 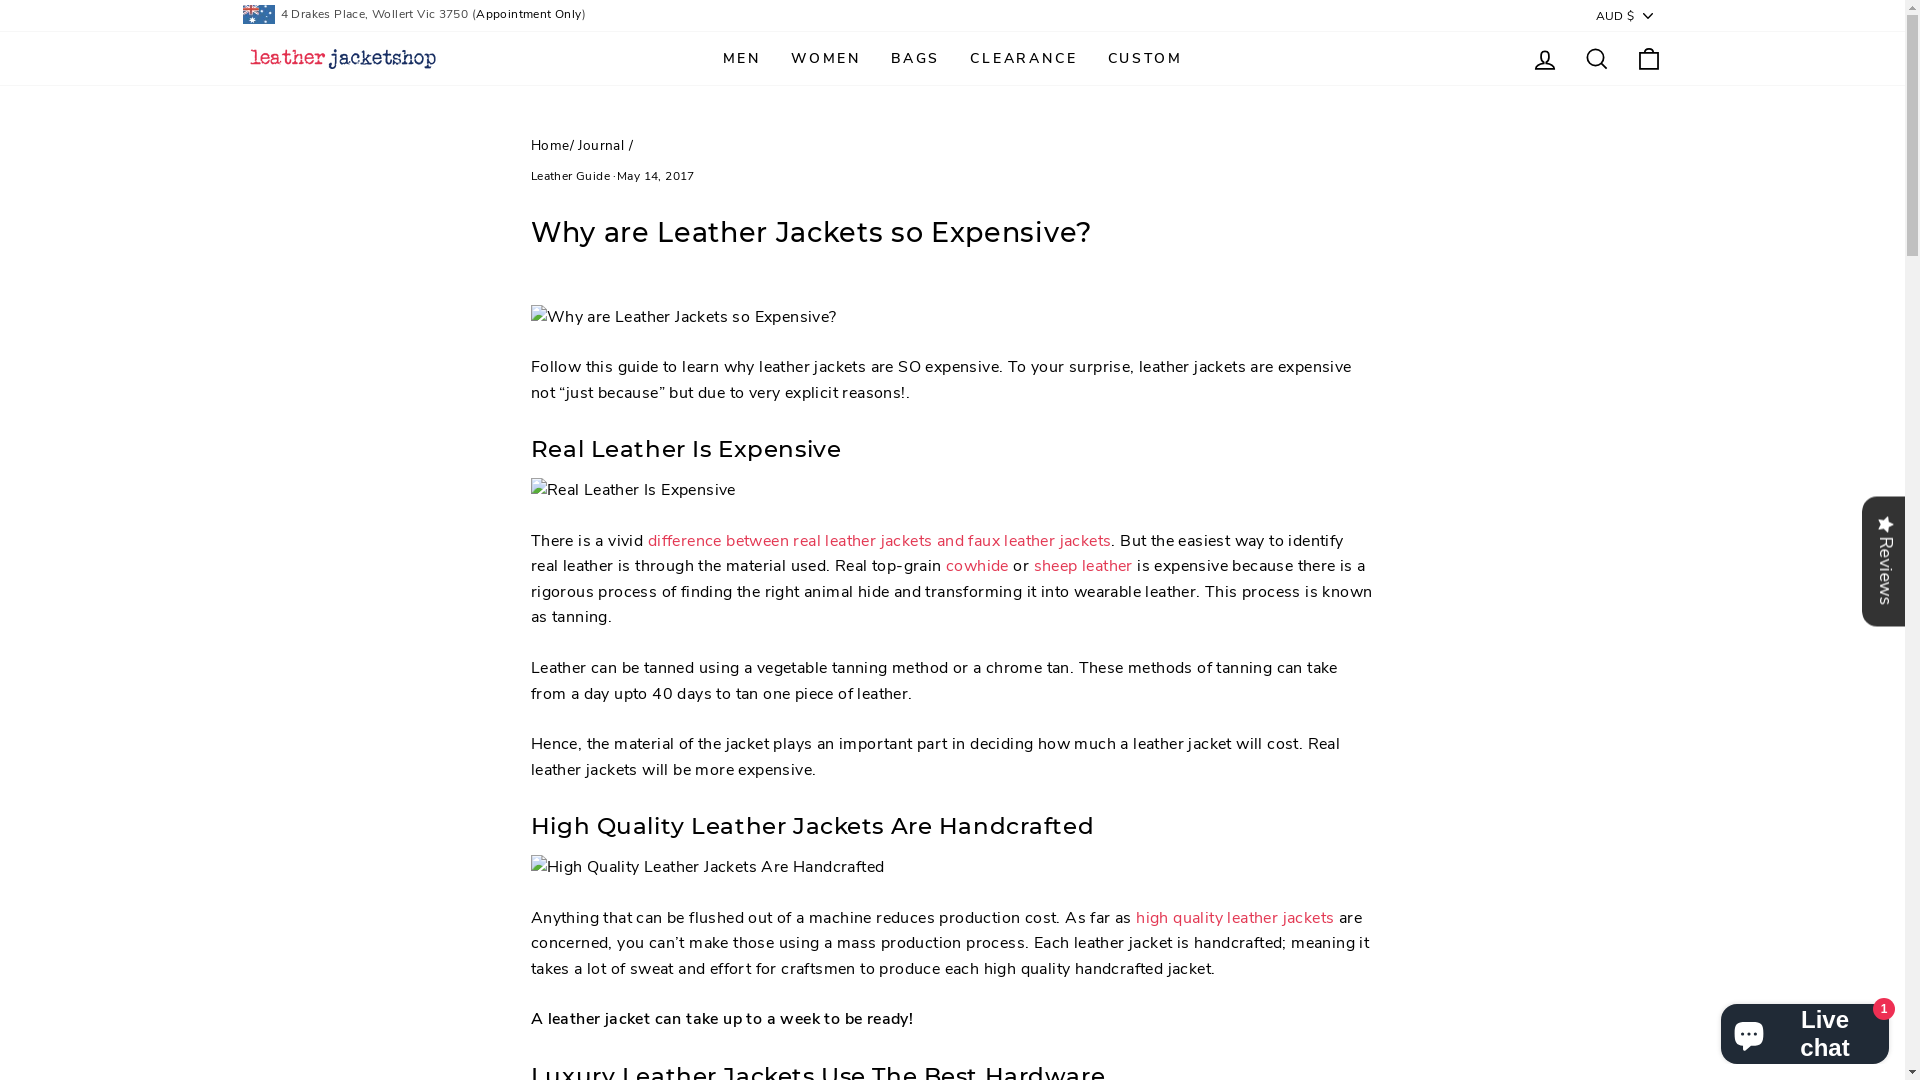 What do you see at coordinates (1626, 16) in the screenshot?
I see `AUD $` at bounding box center [1626, 16].